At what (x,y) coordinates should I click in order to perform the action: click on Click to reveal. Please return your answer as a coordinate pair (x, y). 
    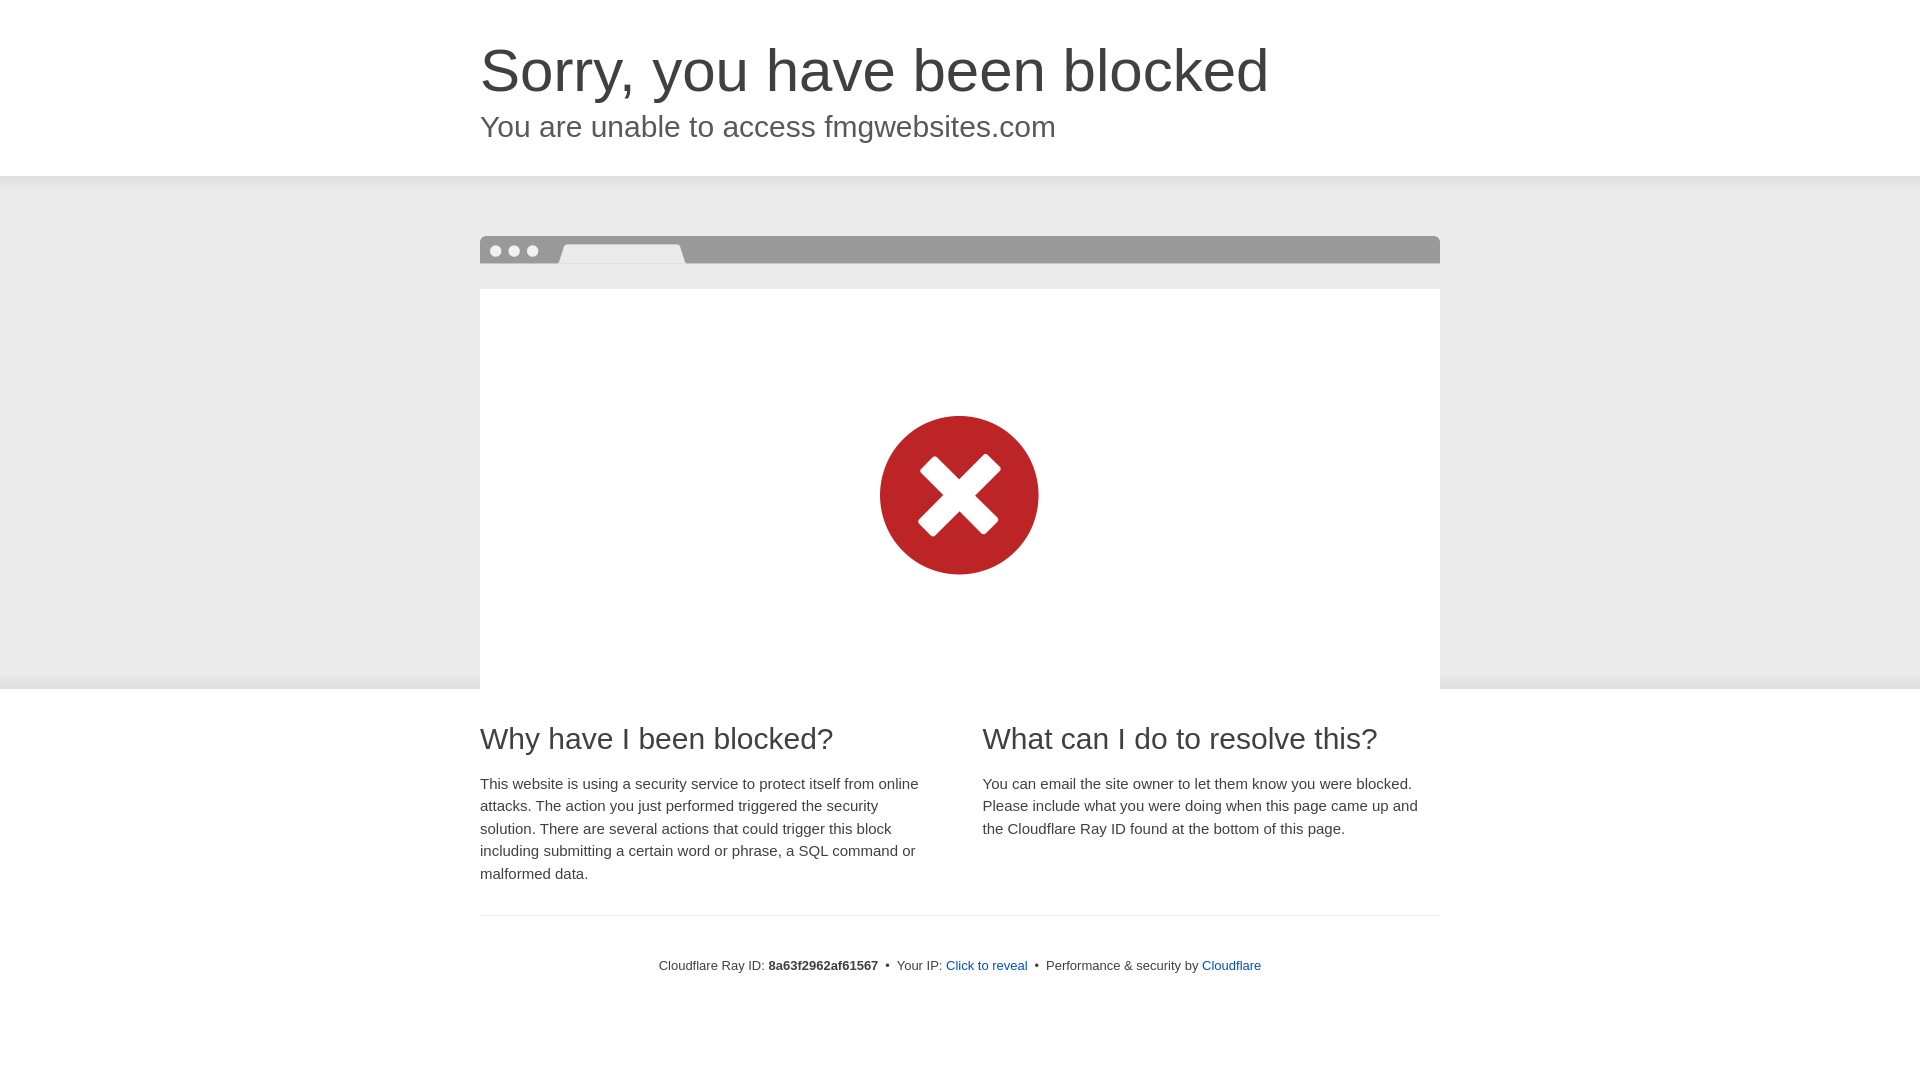
    Looking at the image, I should click on (986, 966).